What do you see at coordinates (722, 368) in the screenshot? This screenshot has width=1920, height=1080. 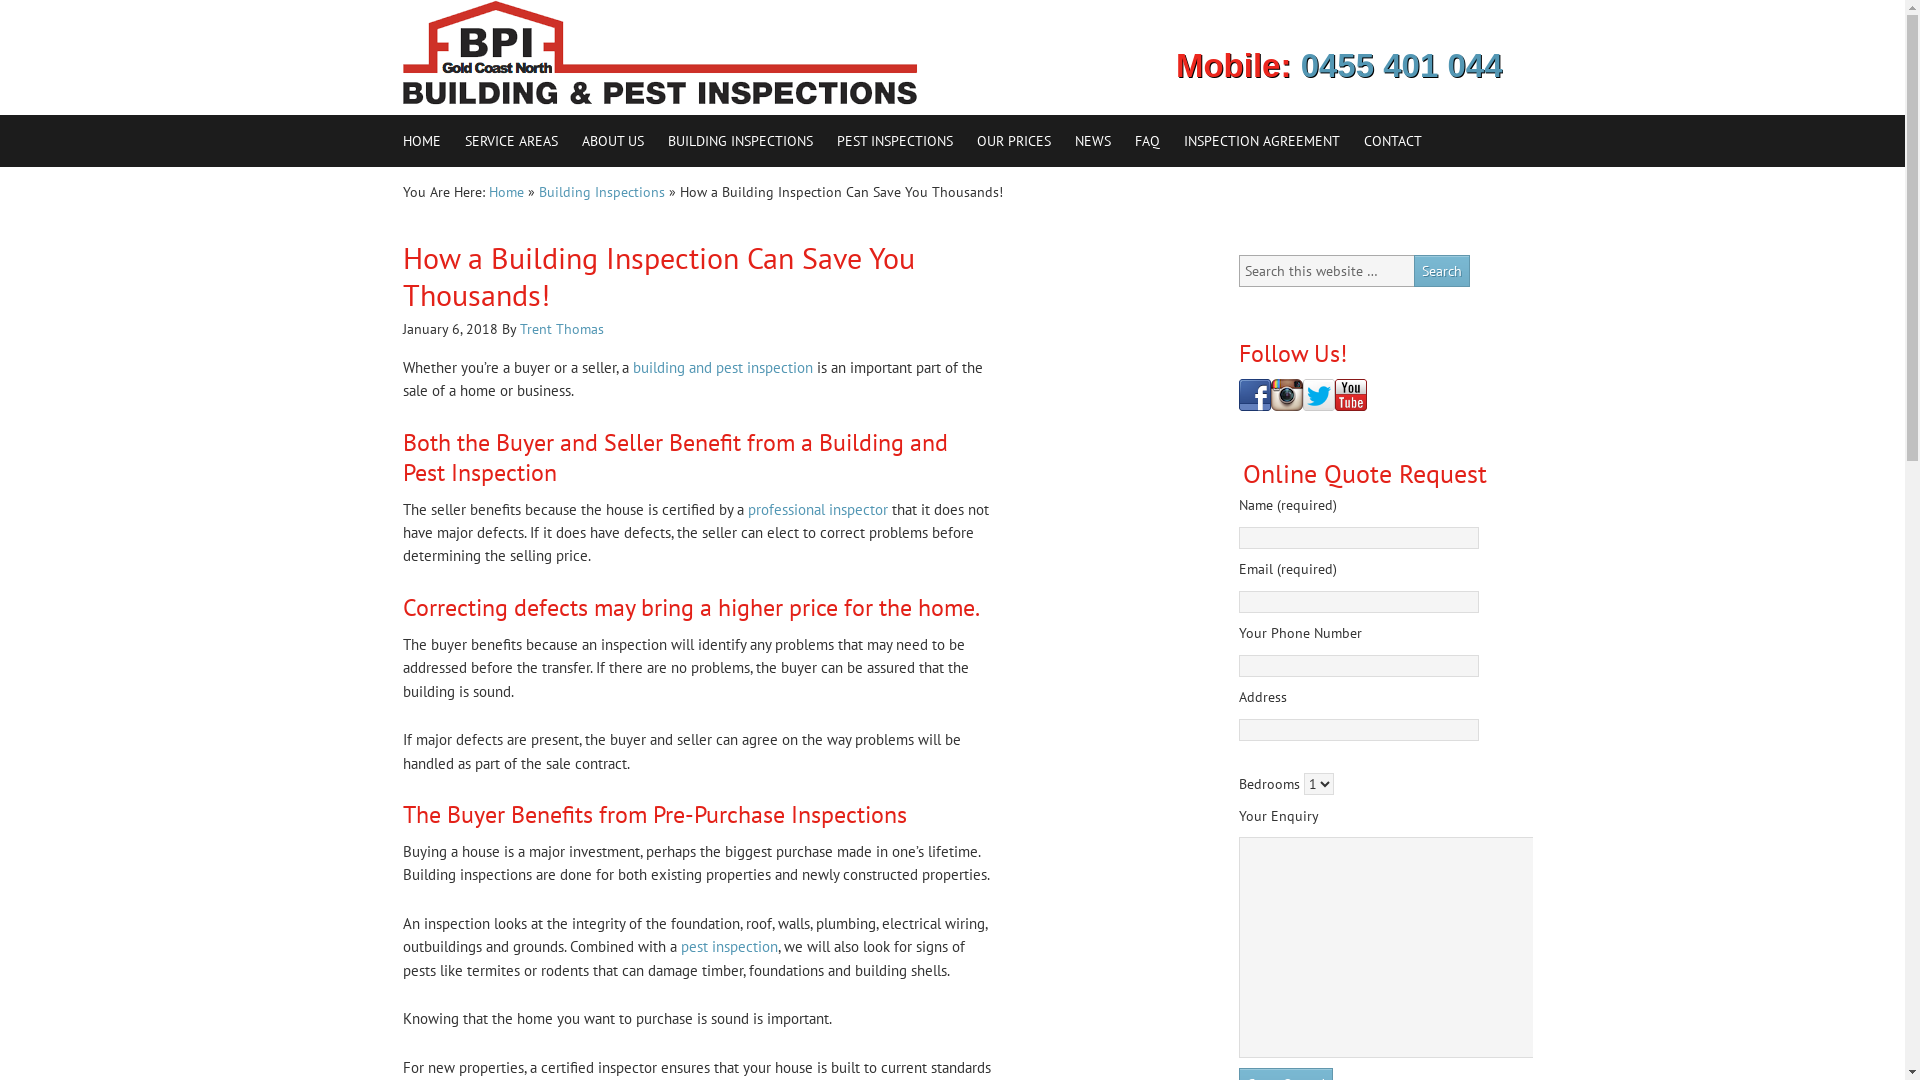 I see `building and pest inspection` at bounding box center [722, 368].